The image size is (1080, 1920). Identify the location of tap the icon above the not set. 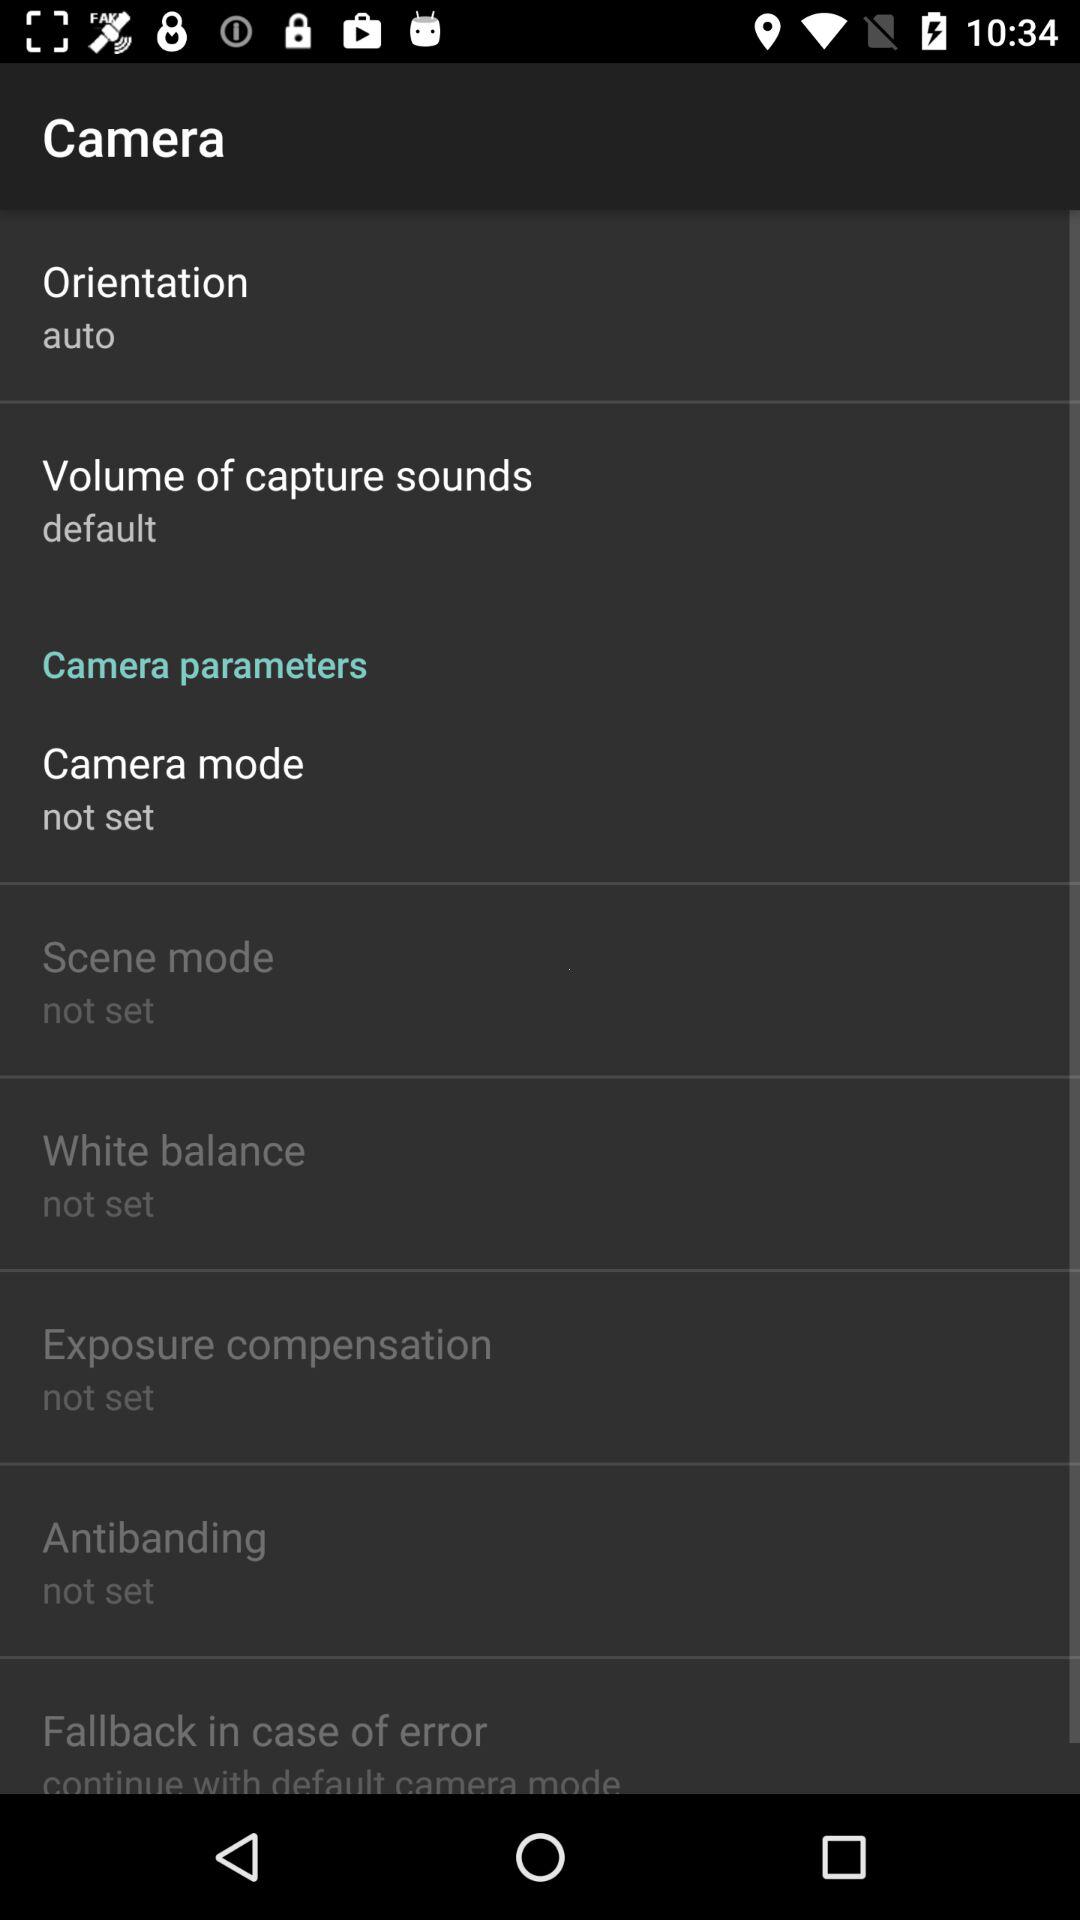
(154, 1536).